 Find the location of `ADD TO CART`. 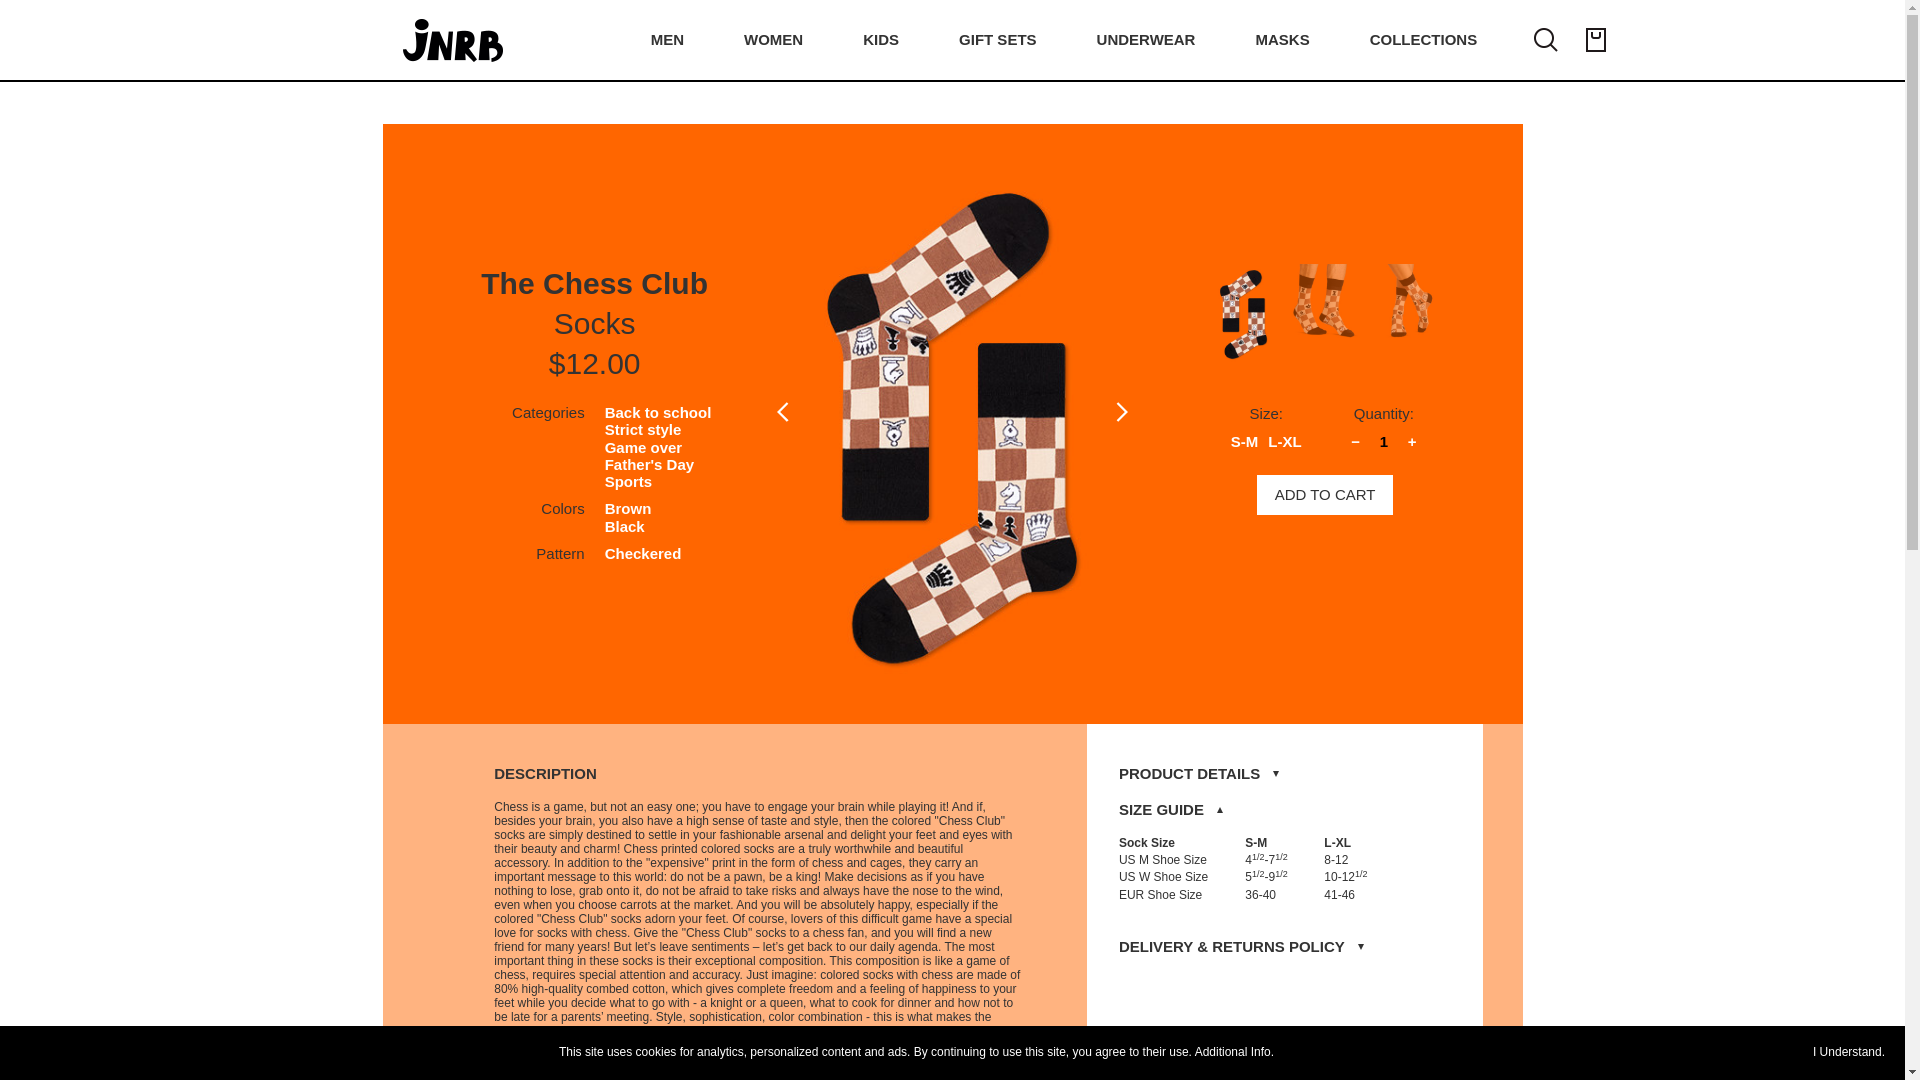

ADD TO CART is located at coordinates (1325, 495).